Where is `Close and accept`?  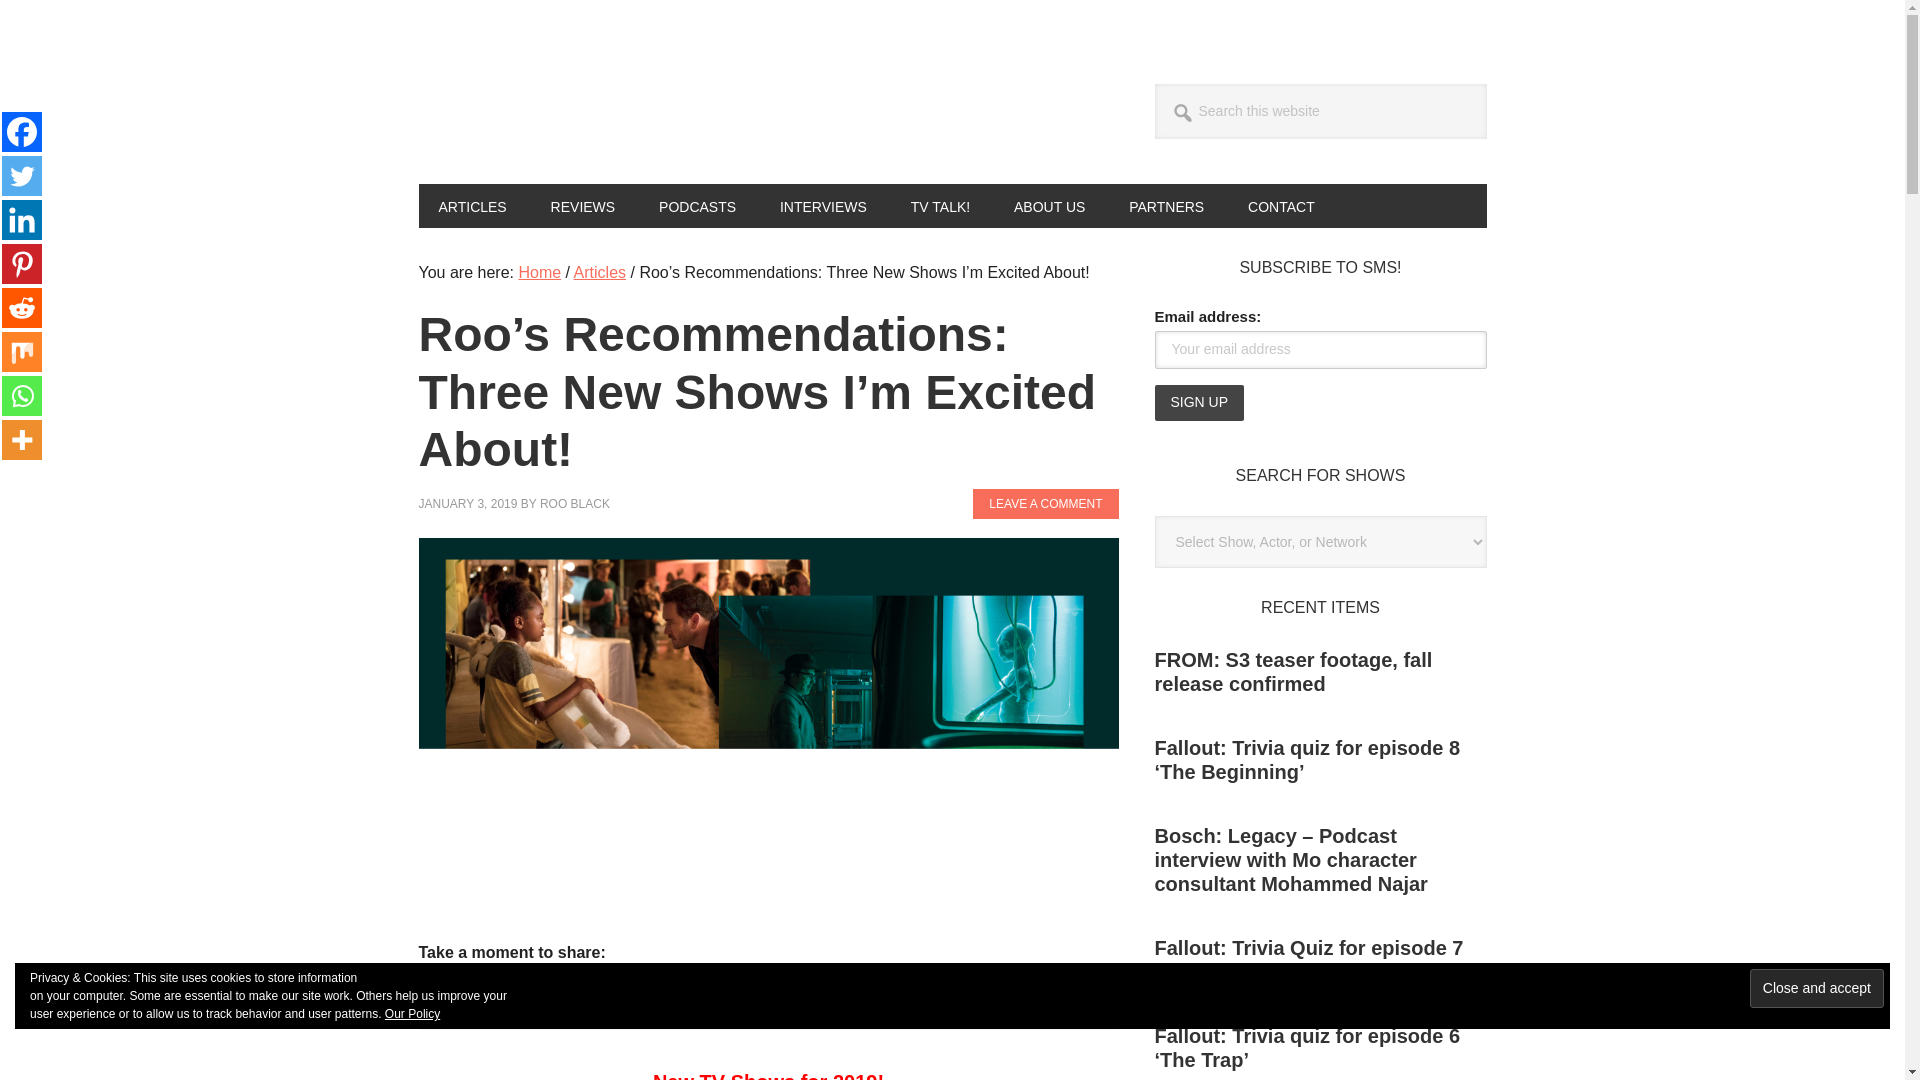
Close and accept is located at coordinates (1816, 988).